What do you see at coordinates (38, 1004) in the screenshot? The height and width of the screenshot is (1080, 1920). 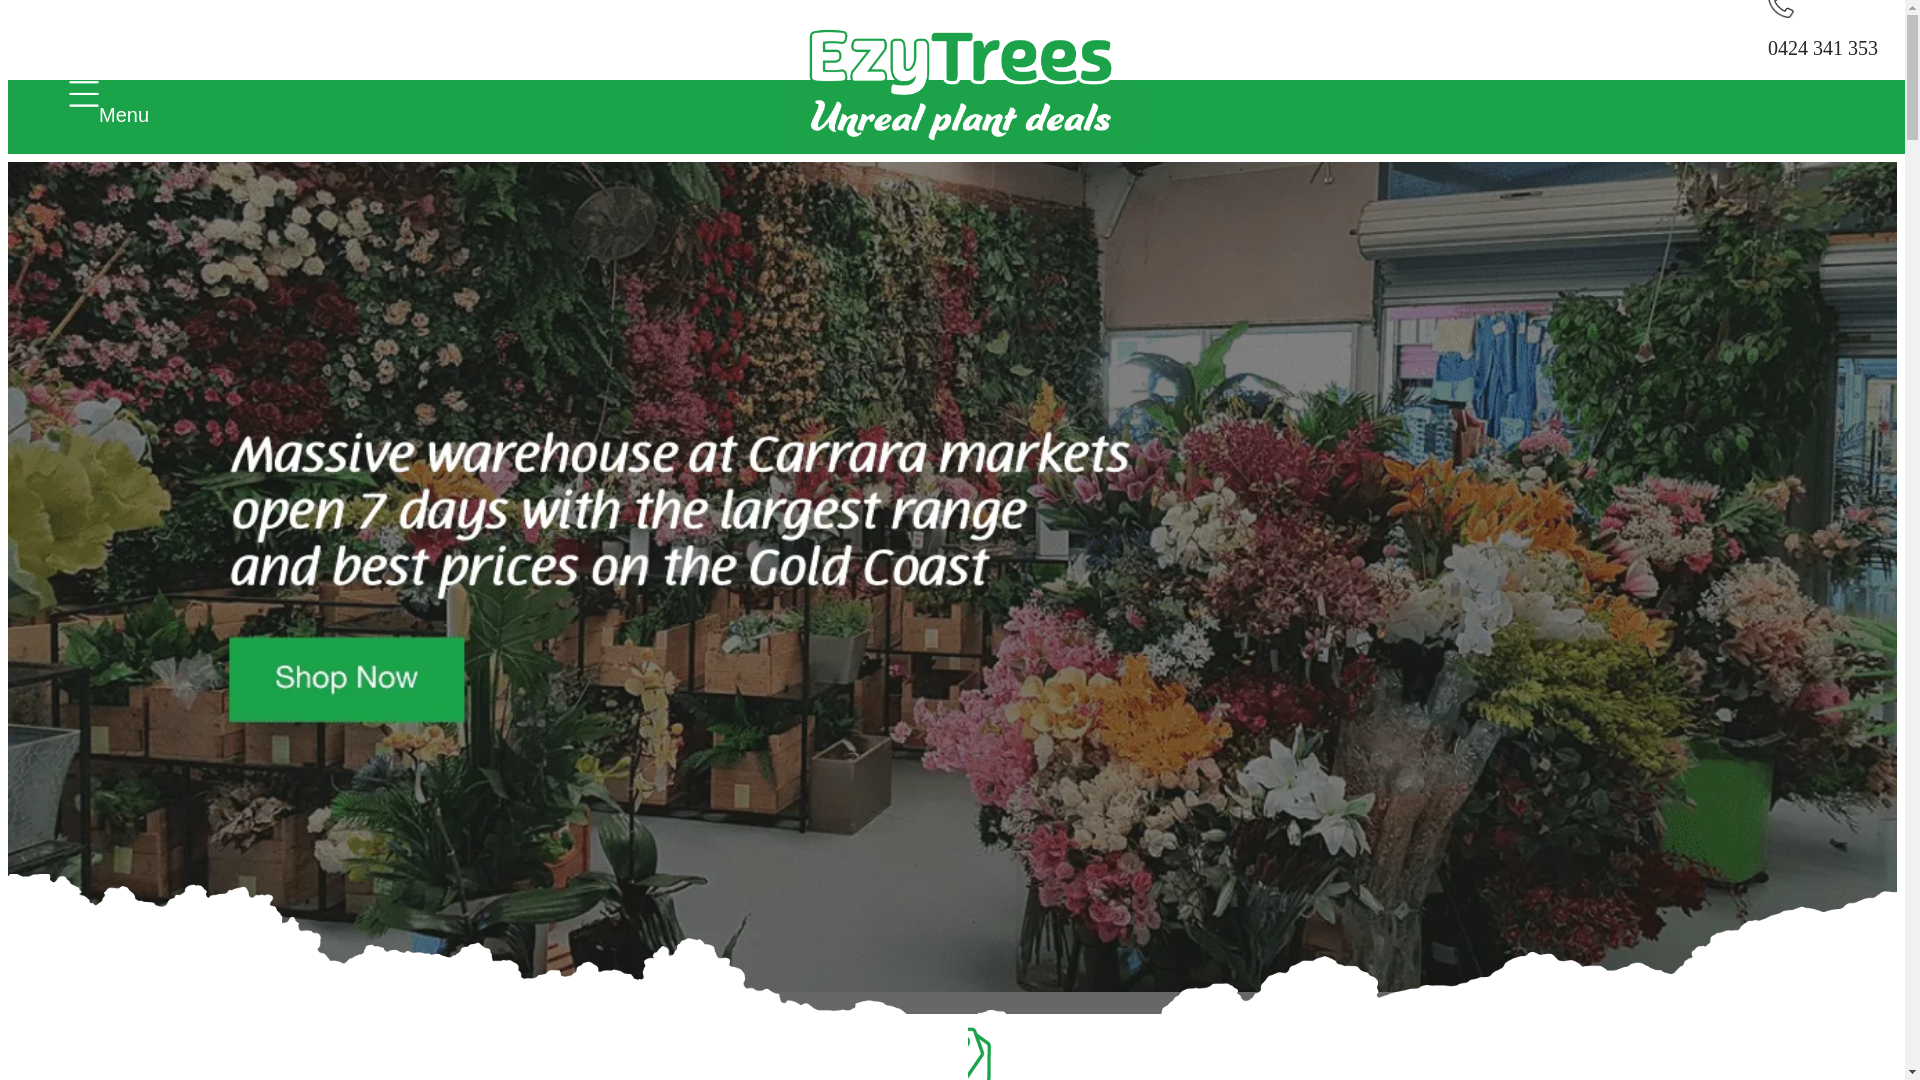 I see `Previous` at bounding box center [38, 1004].